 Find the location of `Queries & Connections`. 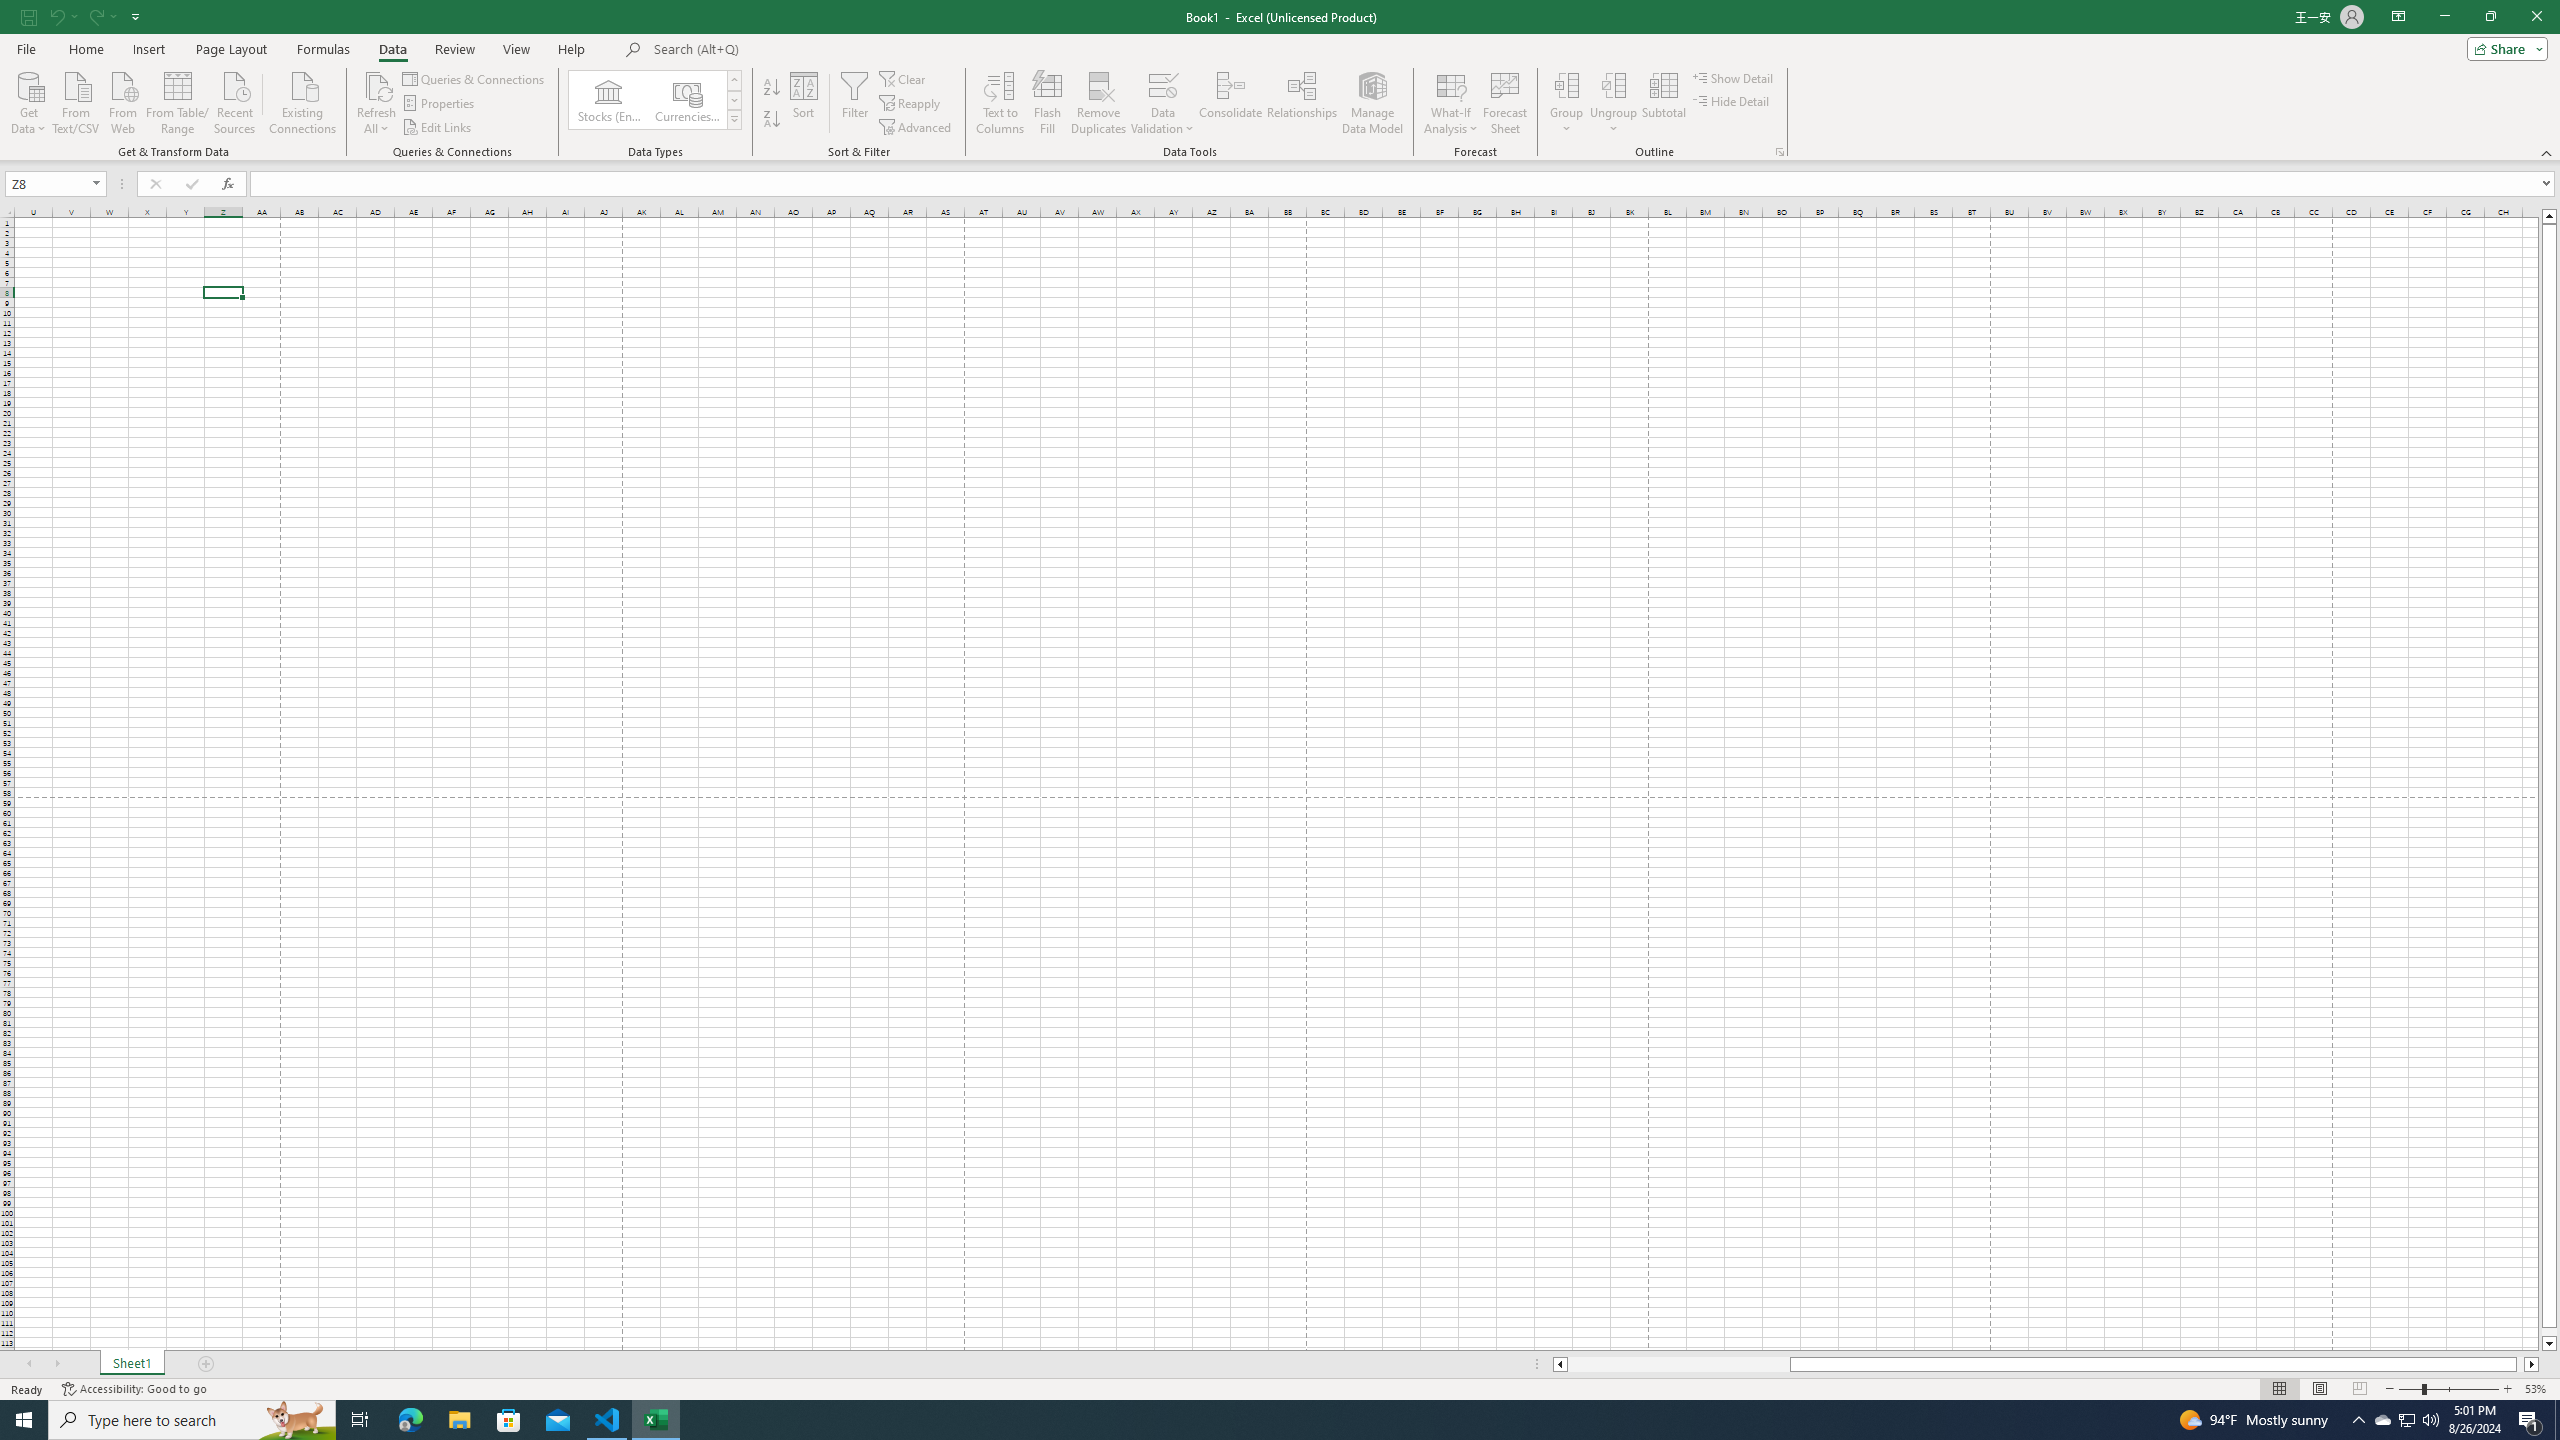

Queries & Connections is located at coordinates (474, 78).